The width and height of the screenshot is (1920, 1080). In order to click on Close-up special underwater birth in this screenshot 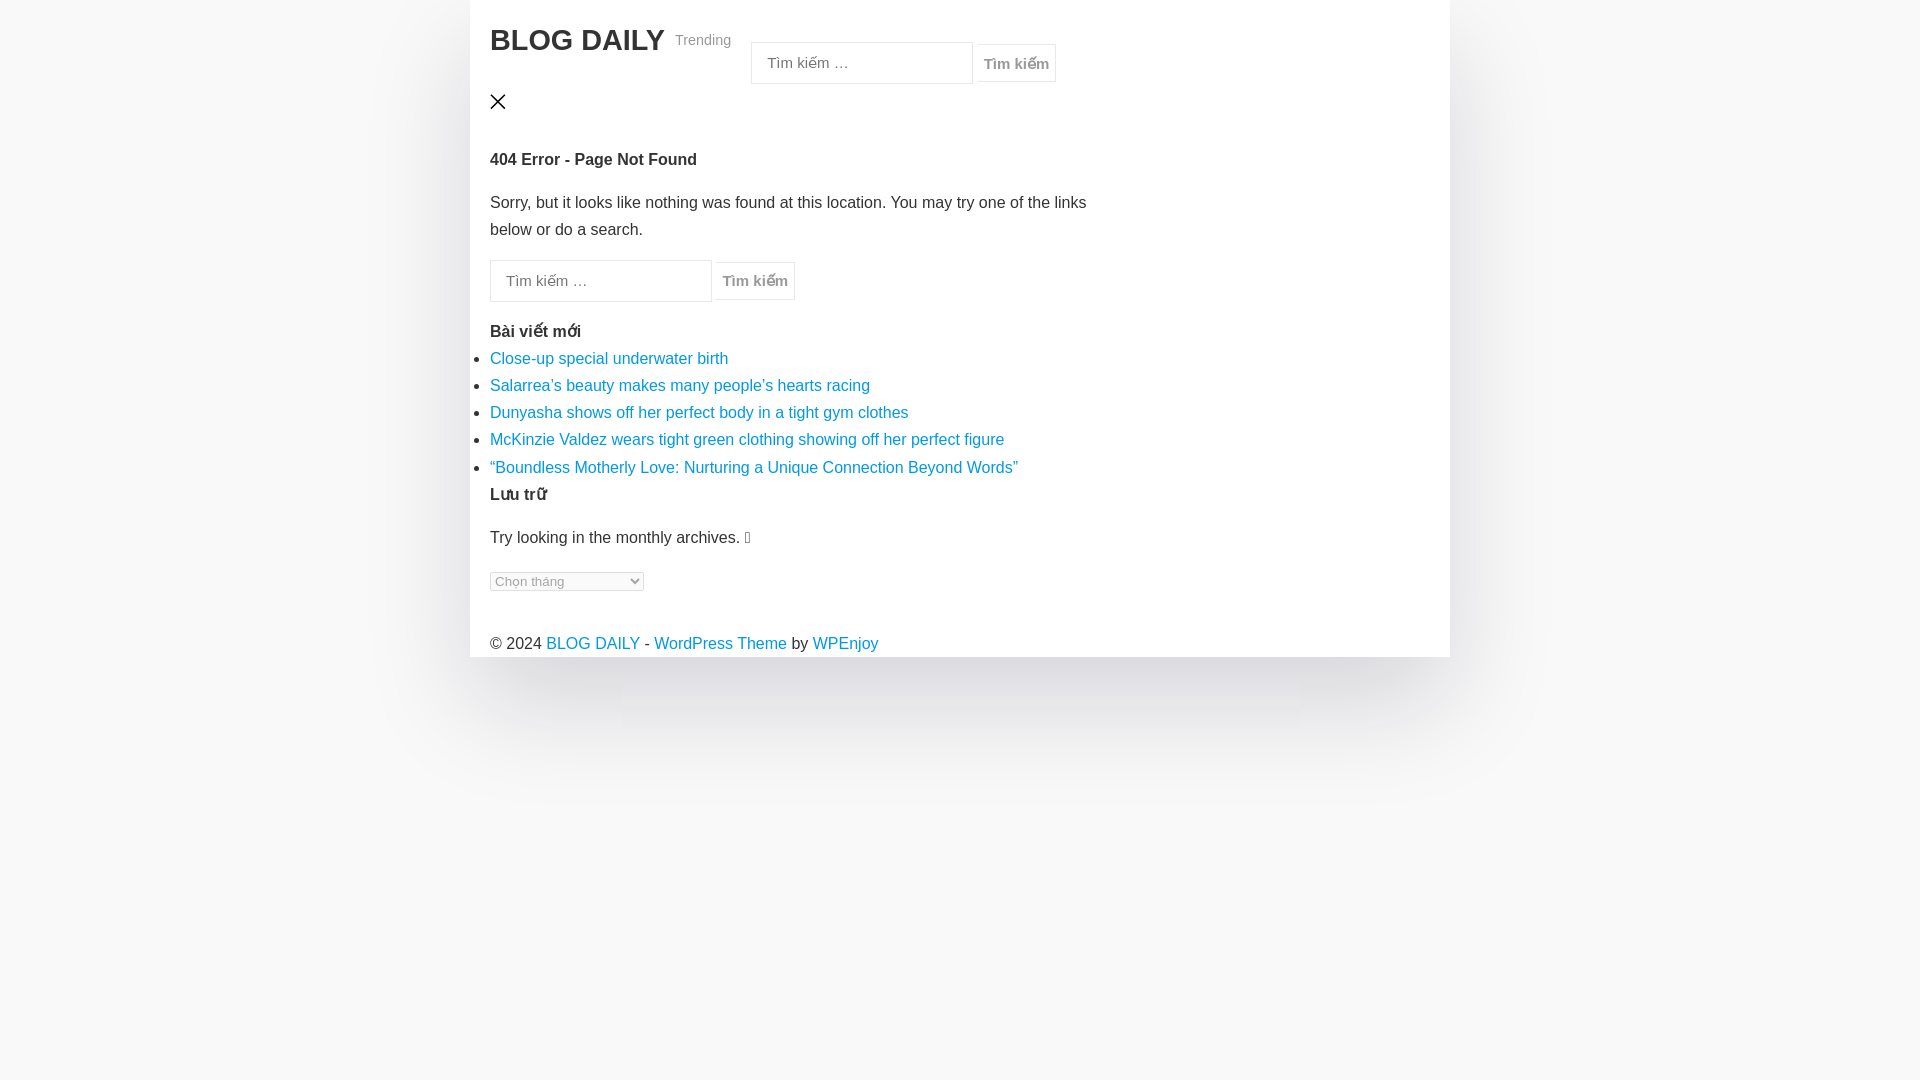, I will do `click(608, 358)`.